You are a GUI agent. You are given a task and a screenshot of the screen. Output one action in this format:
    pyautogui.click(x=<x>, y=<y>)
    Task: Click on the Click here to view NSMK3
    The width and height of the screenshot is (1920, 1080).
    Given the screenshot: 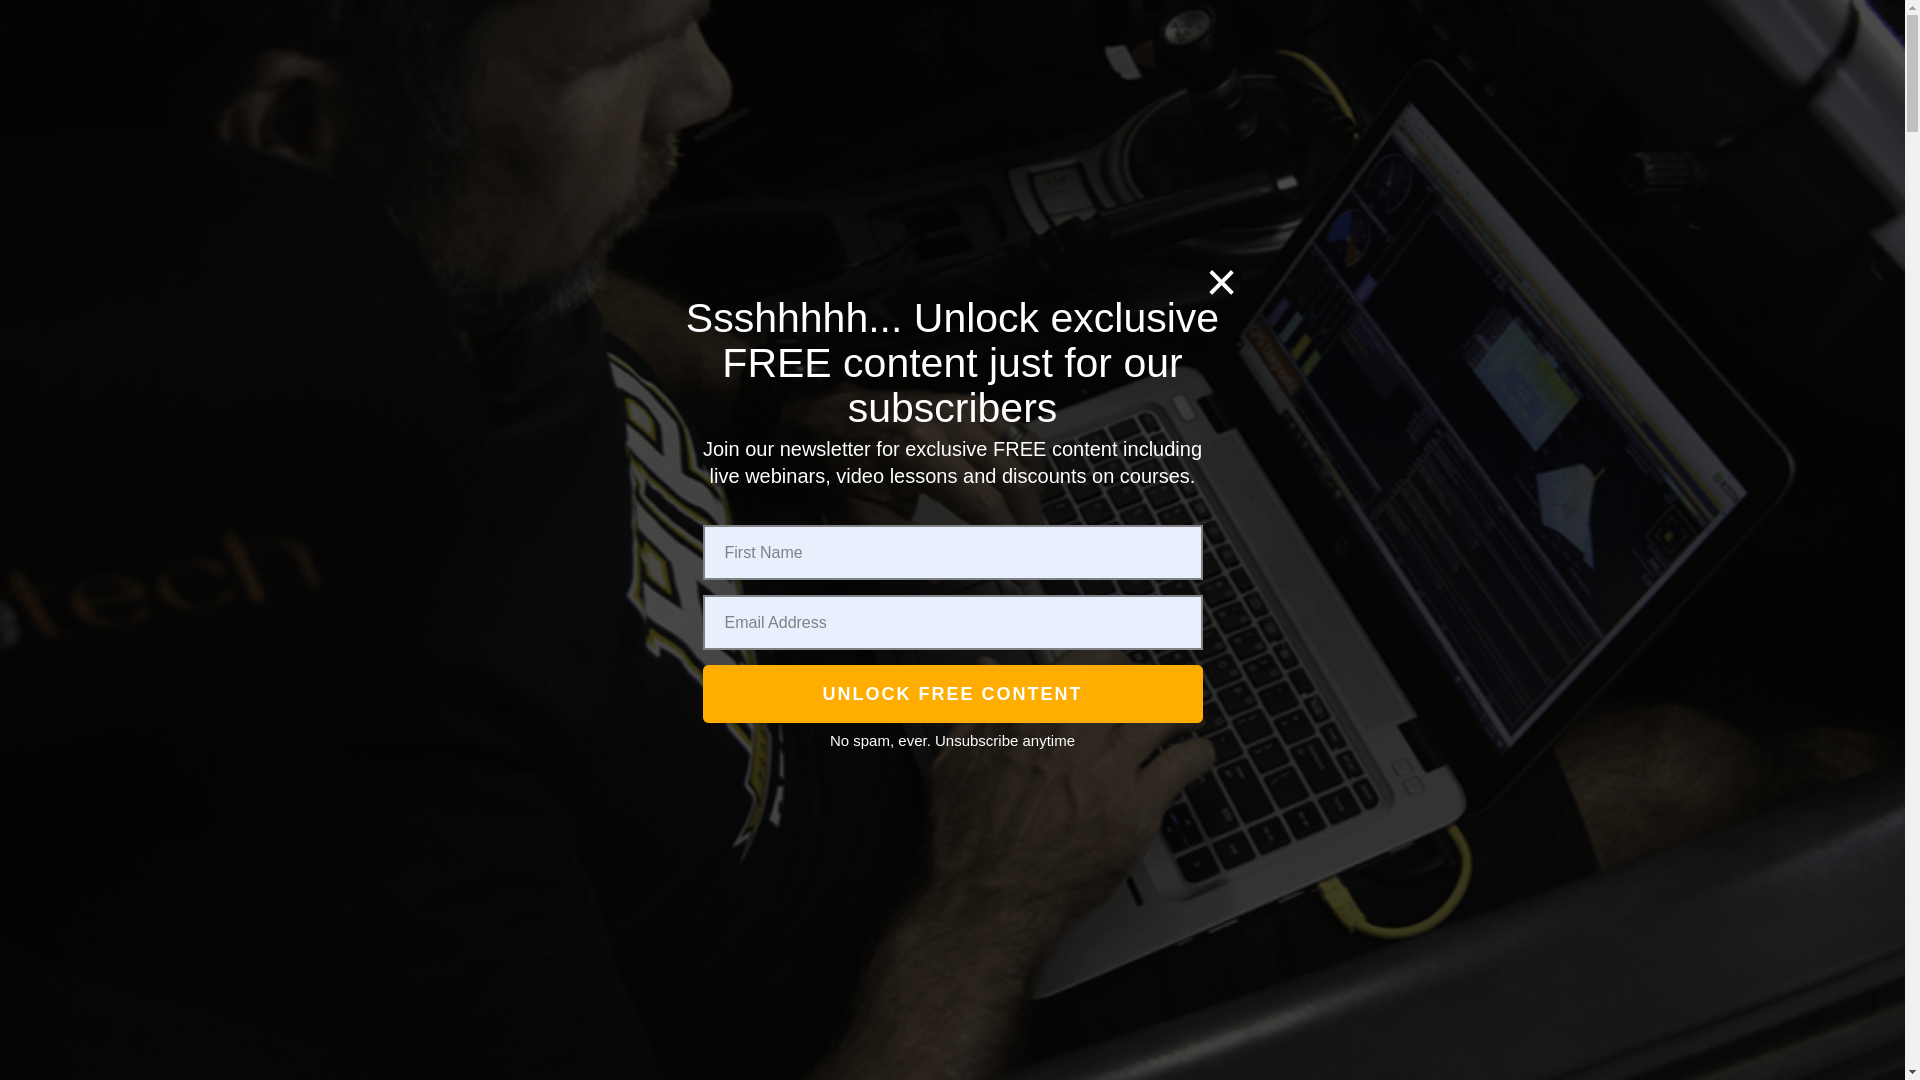 What is the action you would take?
    pyautogui.click(x=874, y=108)
    